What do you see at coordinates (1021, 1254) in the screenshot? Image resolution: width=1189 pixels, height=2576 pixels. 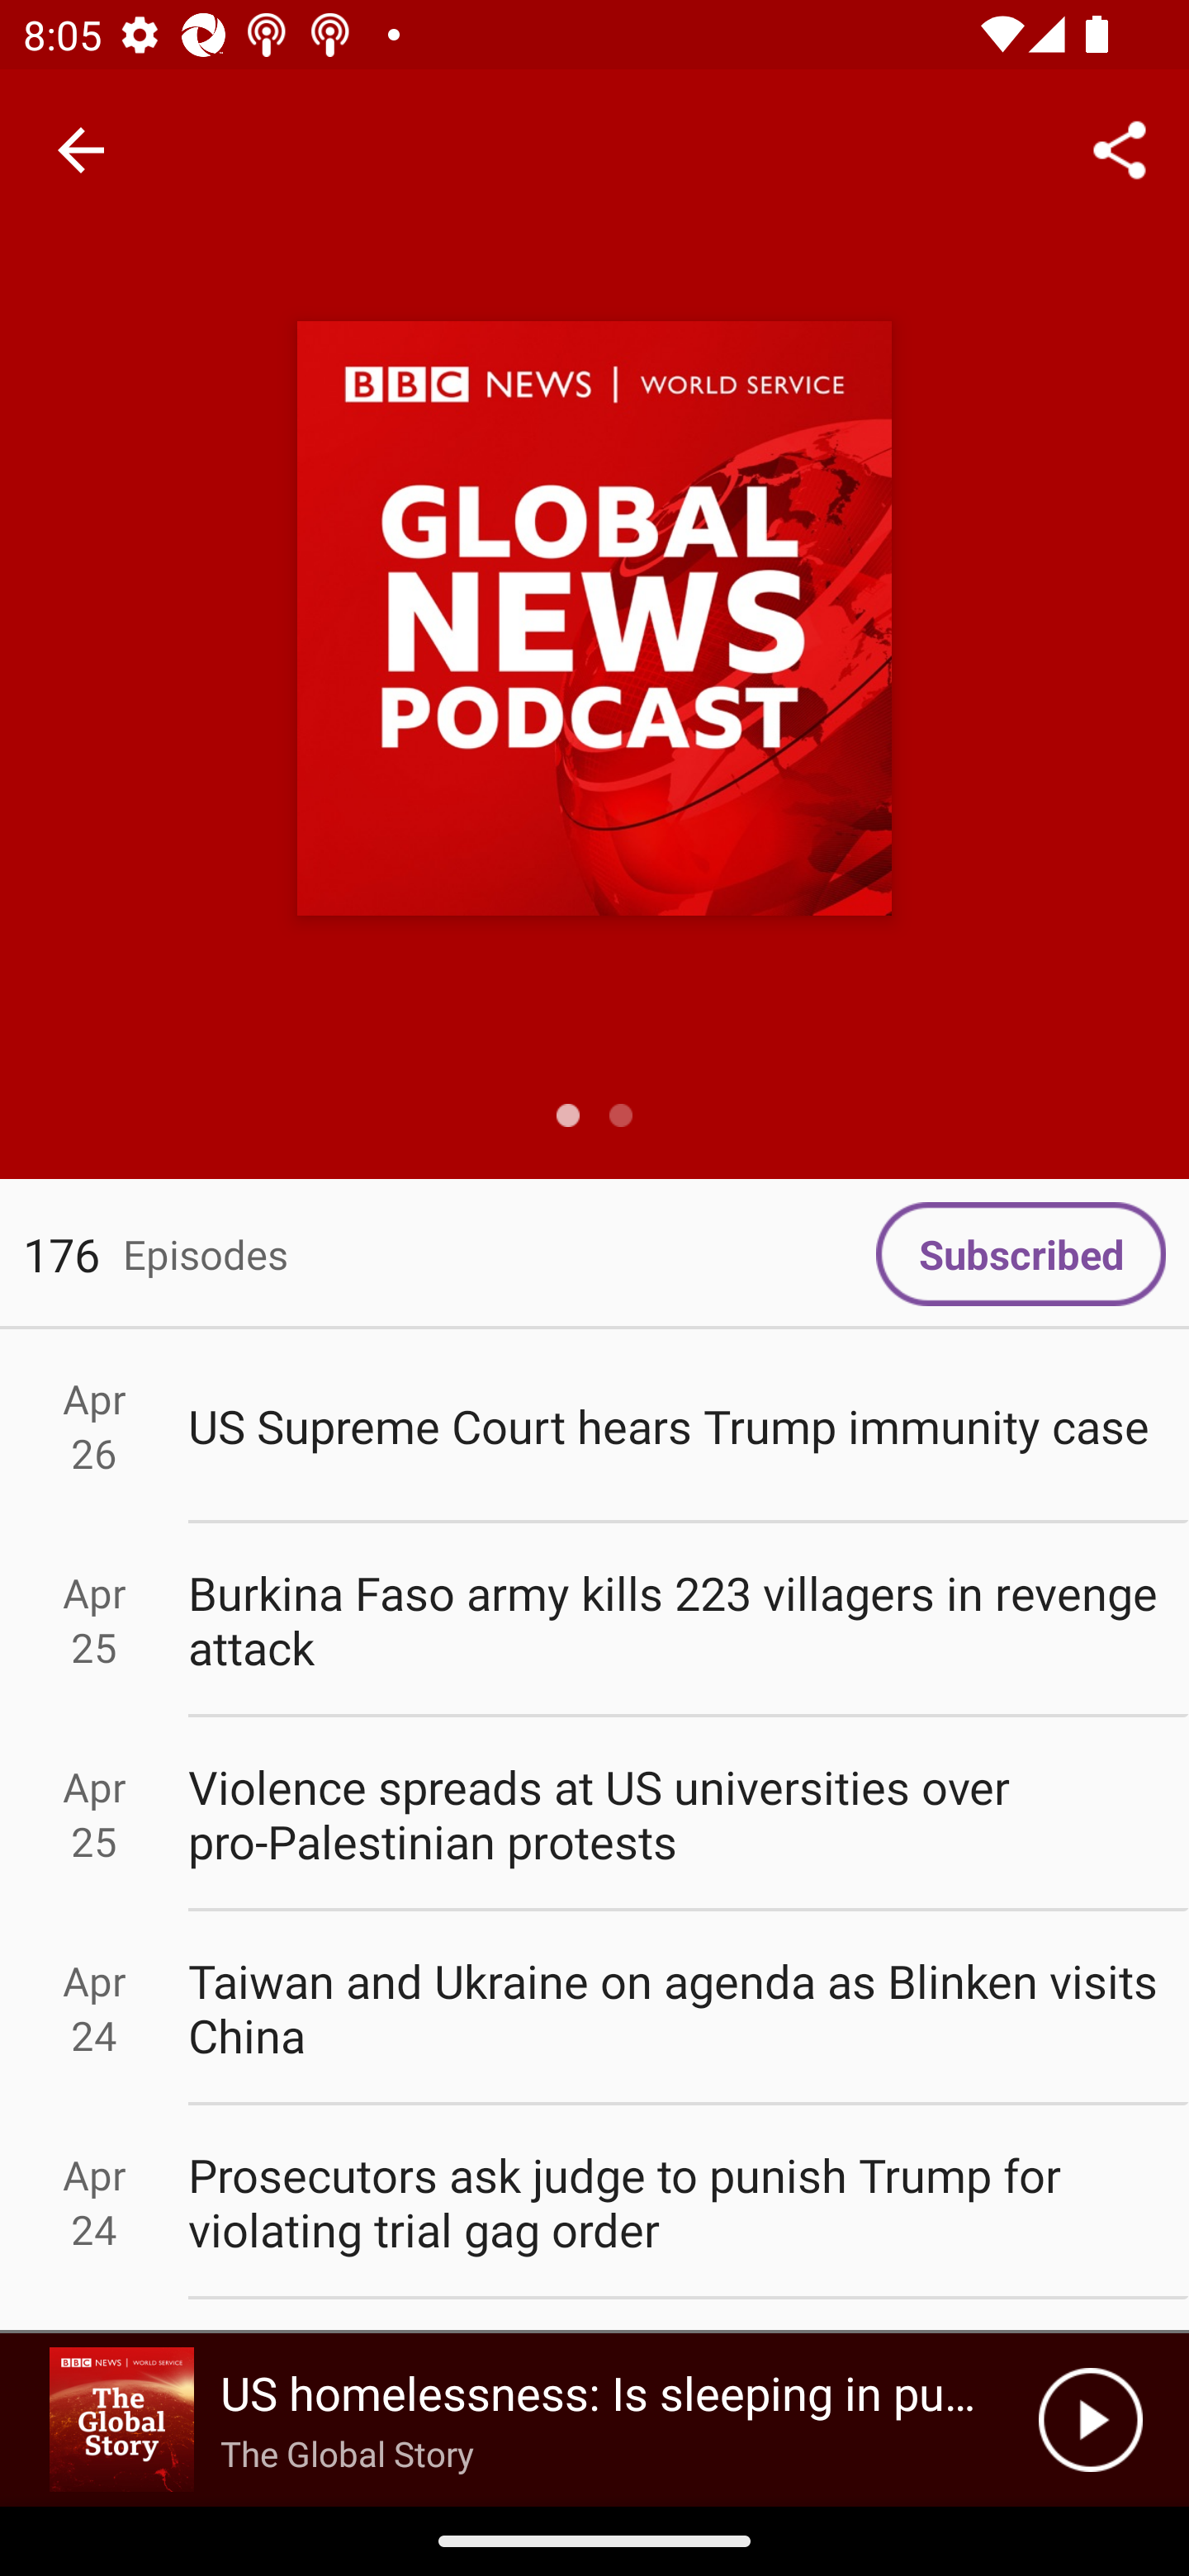 I see `Subscribed` at bounding box center [1021, 1254].